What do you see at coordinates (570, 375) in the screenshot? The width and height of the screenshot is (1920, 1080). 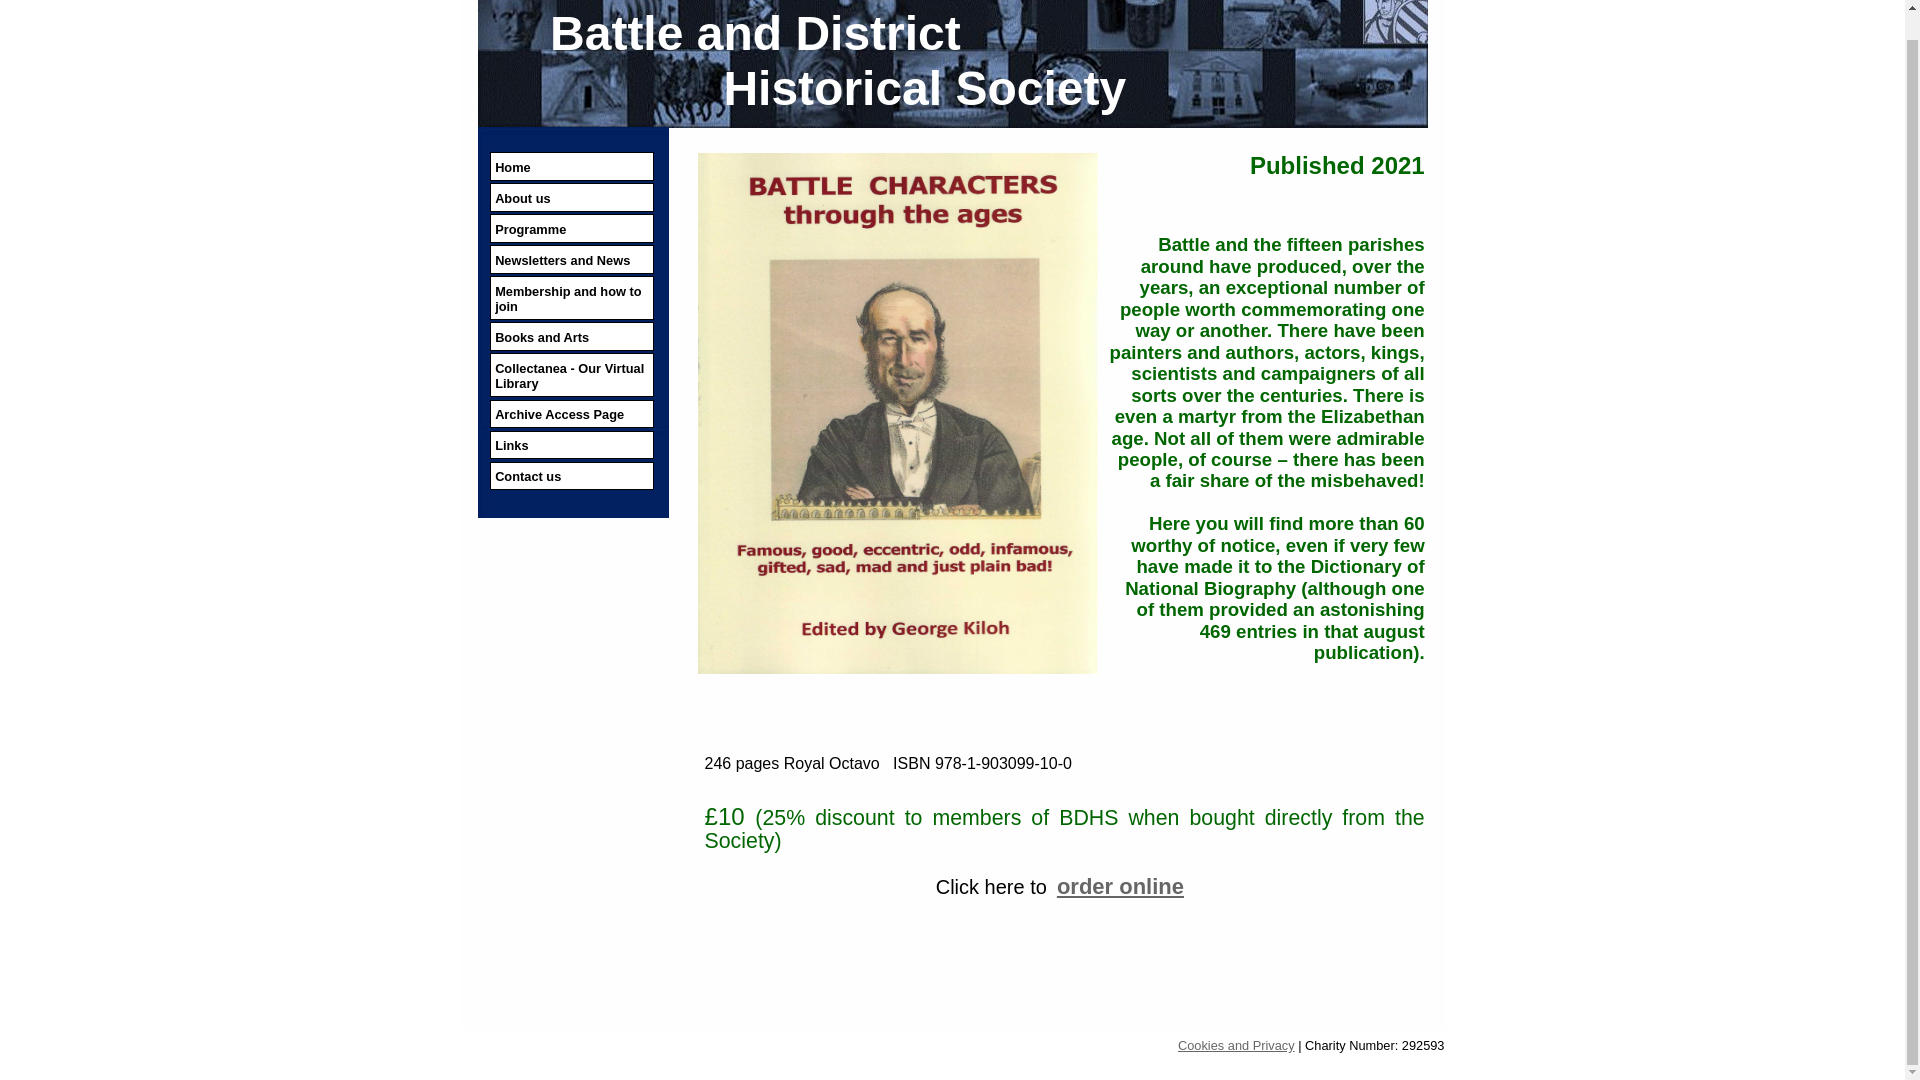 I see `Collectanea - Our Virtual Library` at bounding box center [570, 375].